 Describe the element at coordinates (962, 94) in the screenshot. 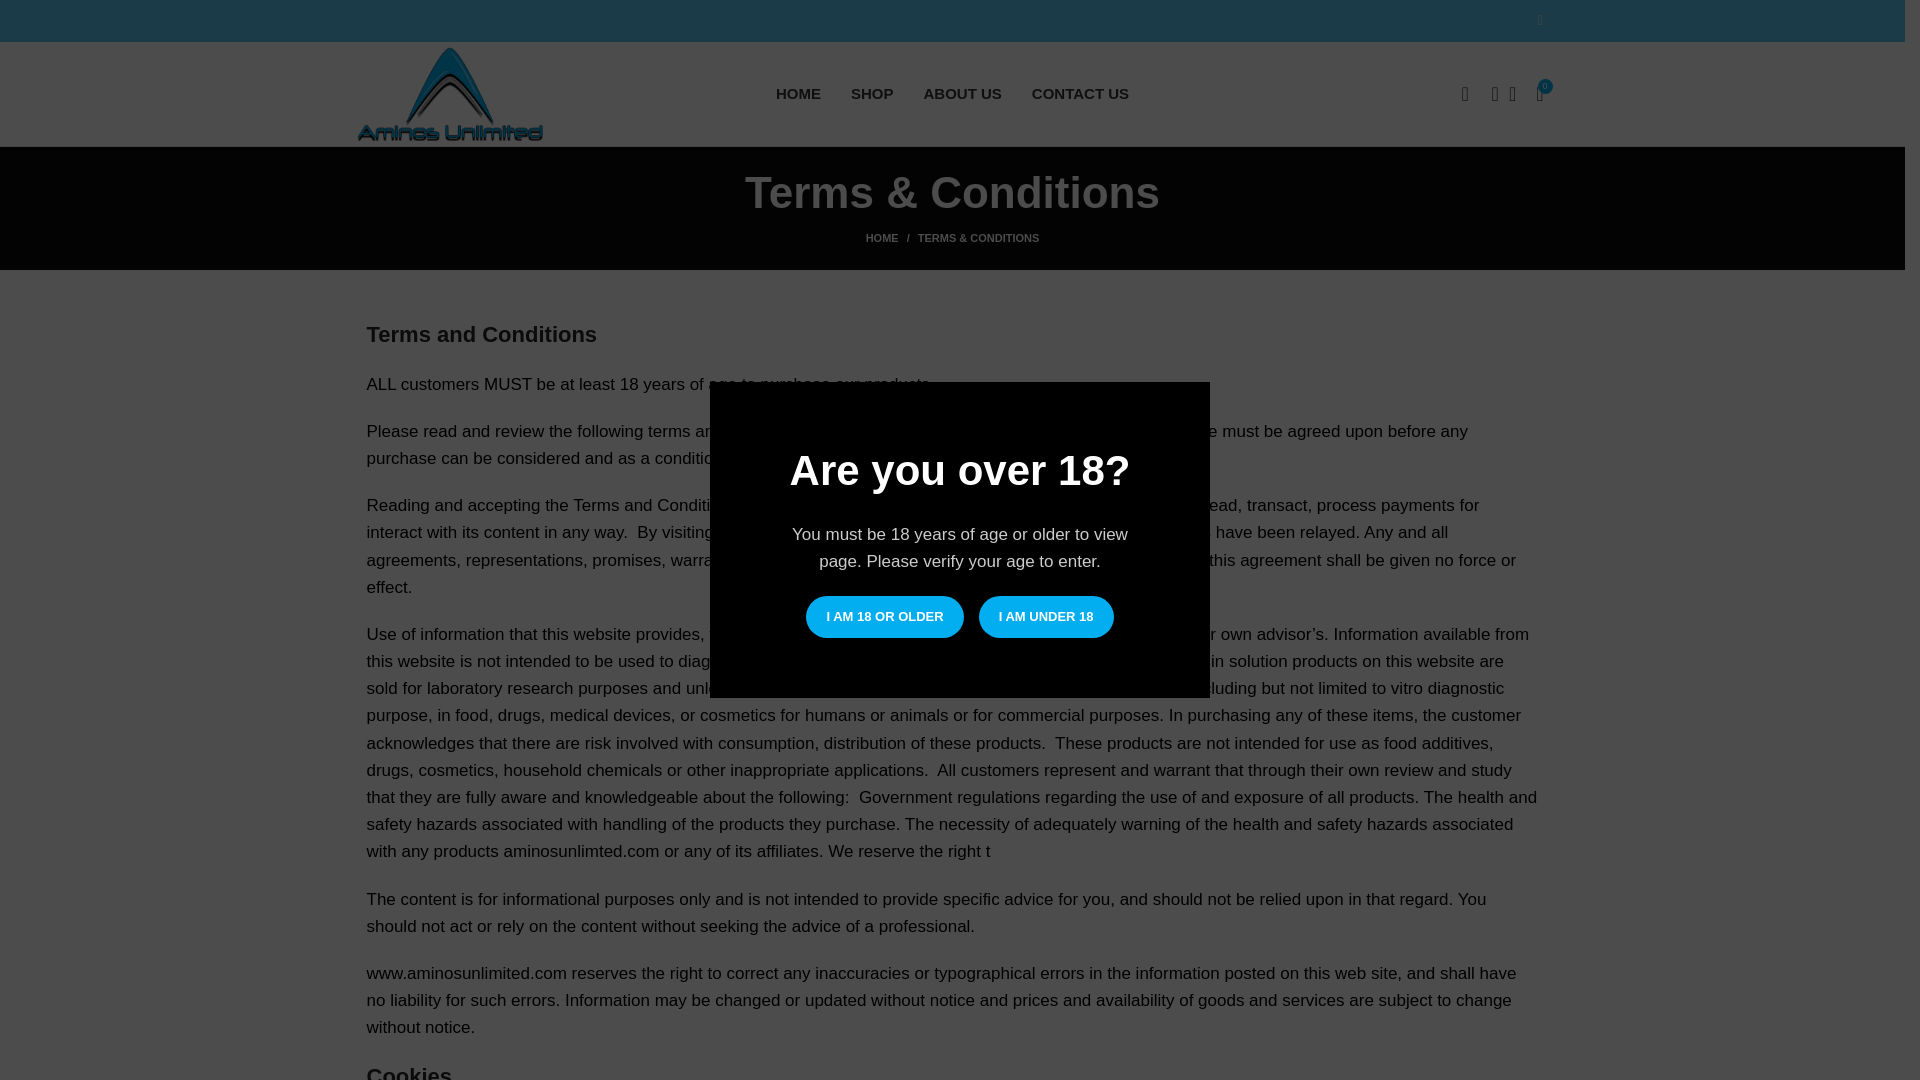

I see `ABOUT US` at that location.